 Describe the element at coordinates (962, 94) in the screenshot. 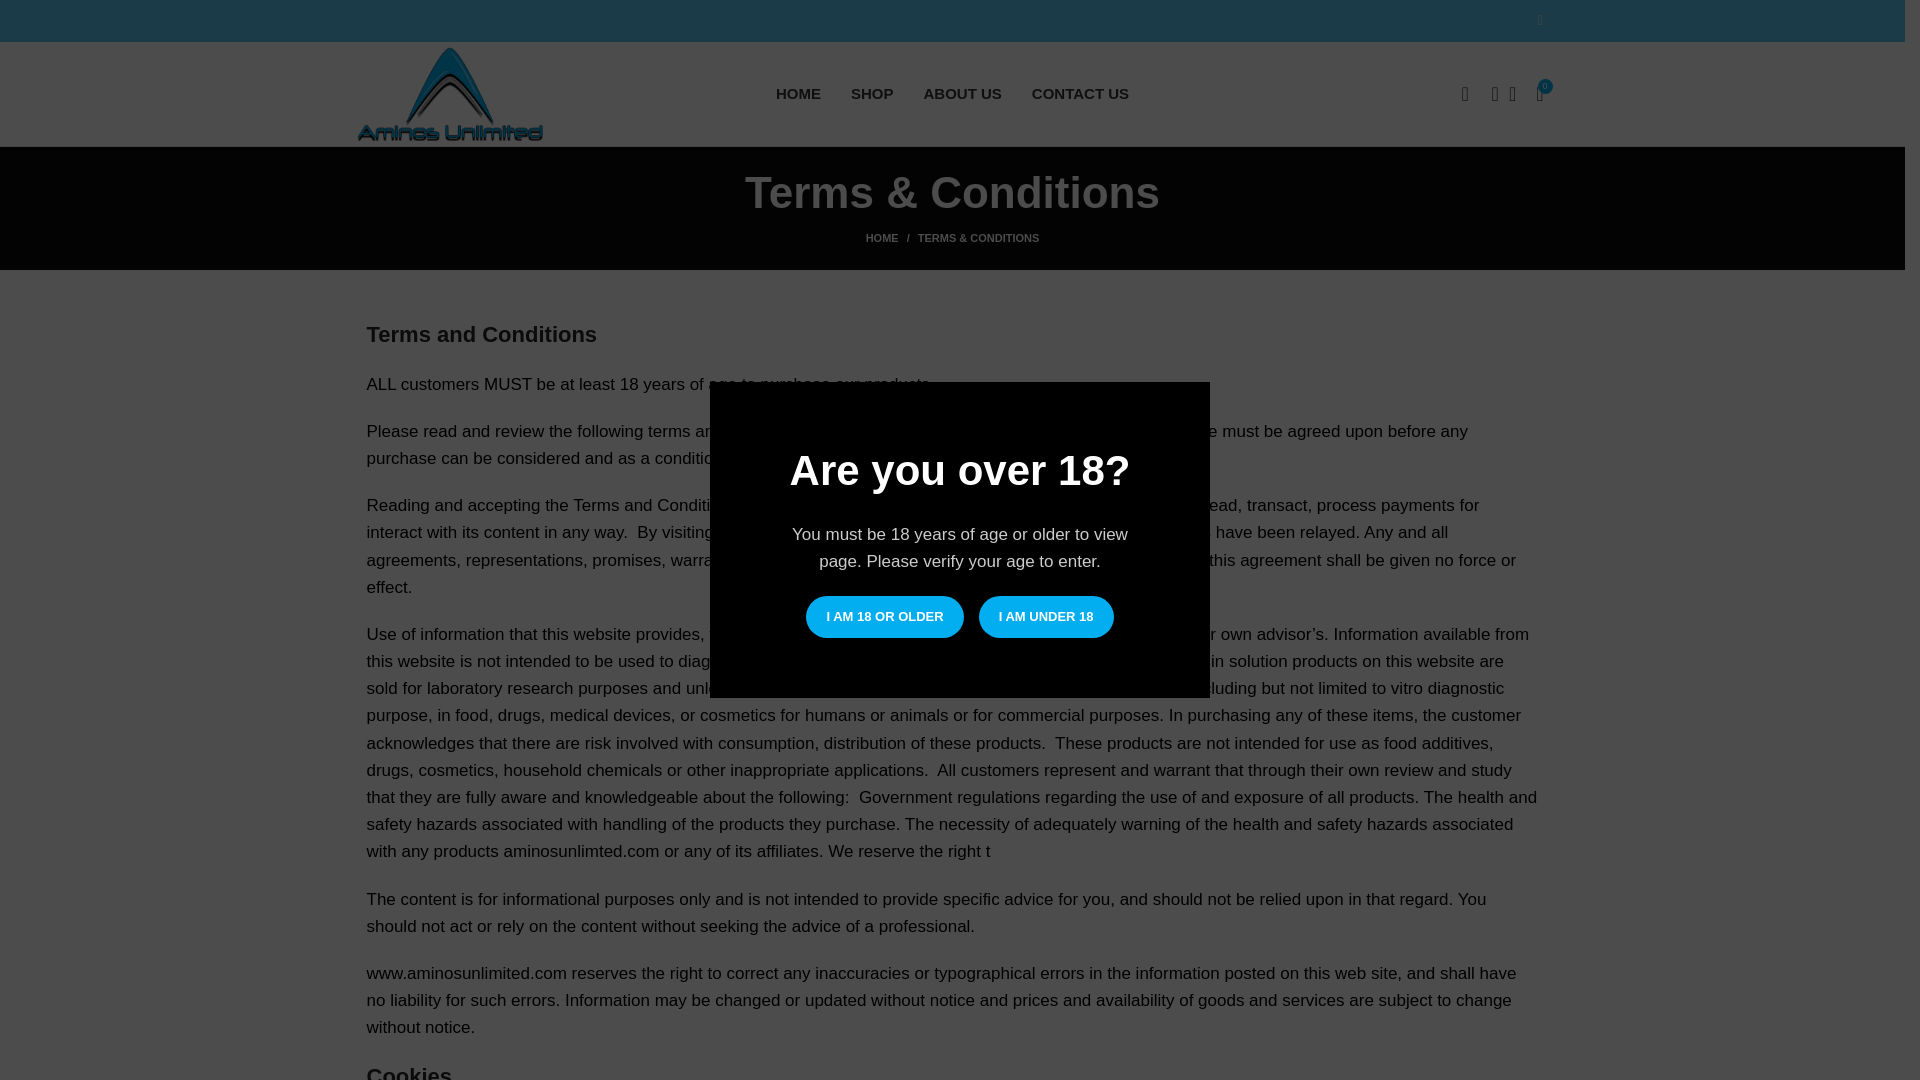

I see `ABOUT US` at that location.